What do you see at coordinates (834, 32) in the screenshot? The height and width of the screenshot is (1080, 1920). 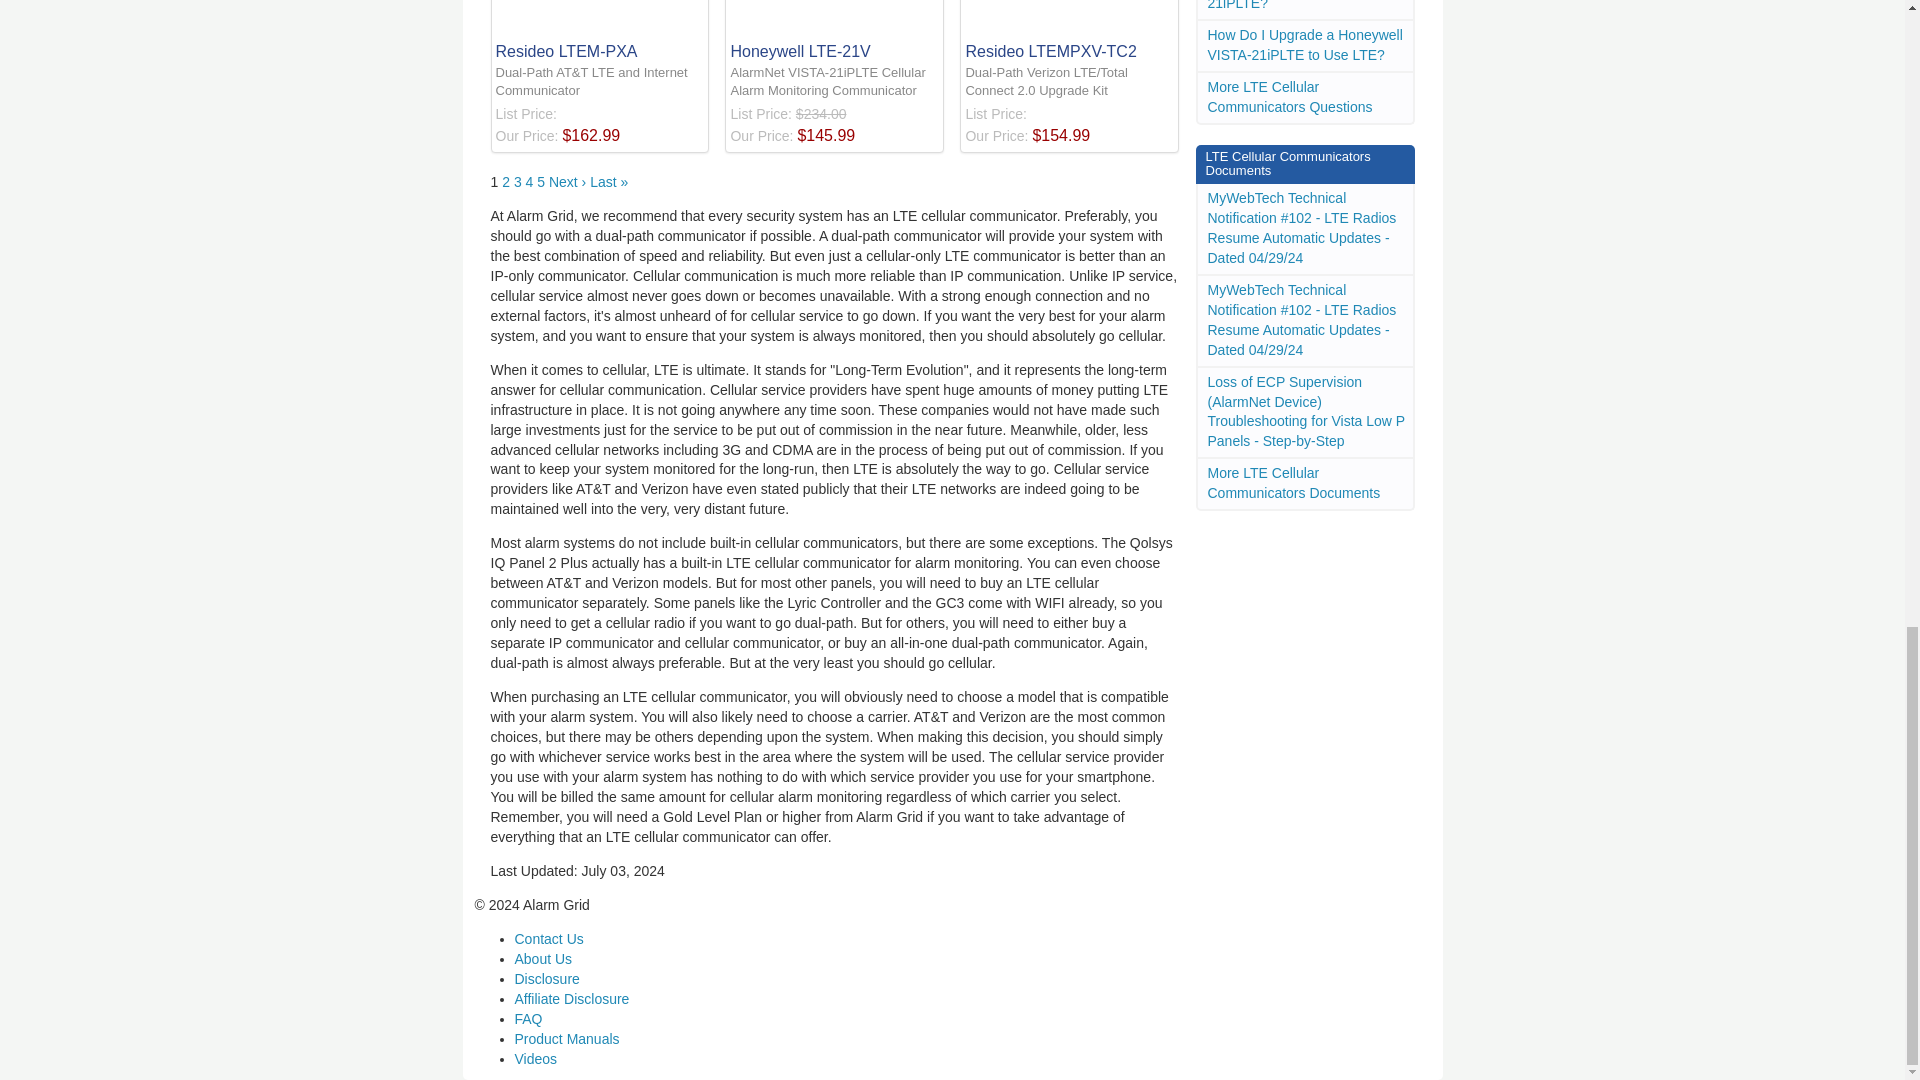 I see `Honeywell LTE-21V` at bounding box center [834, 32].